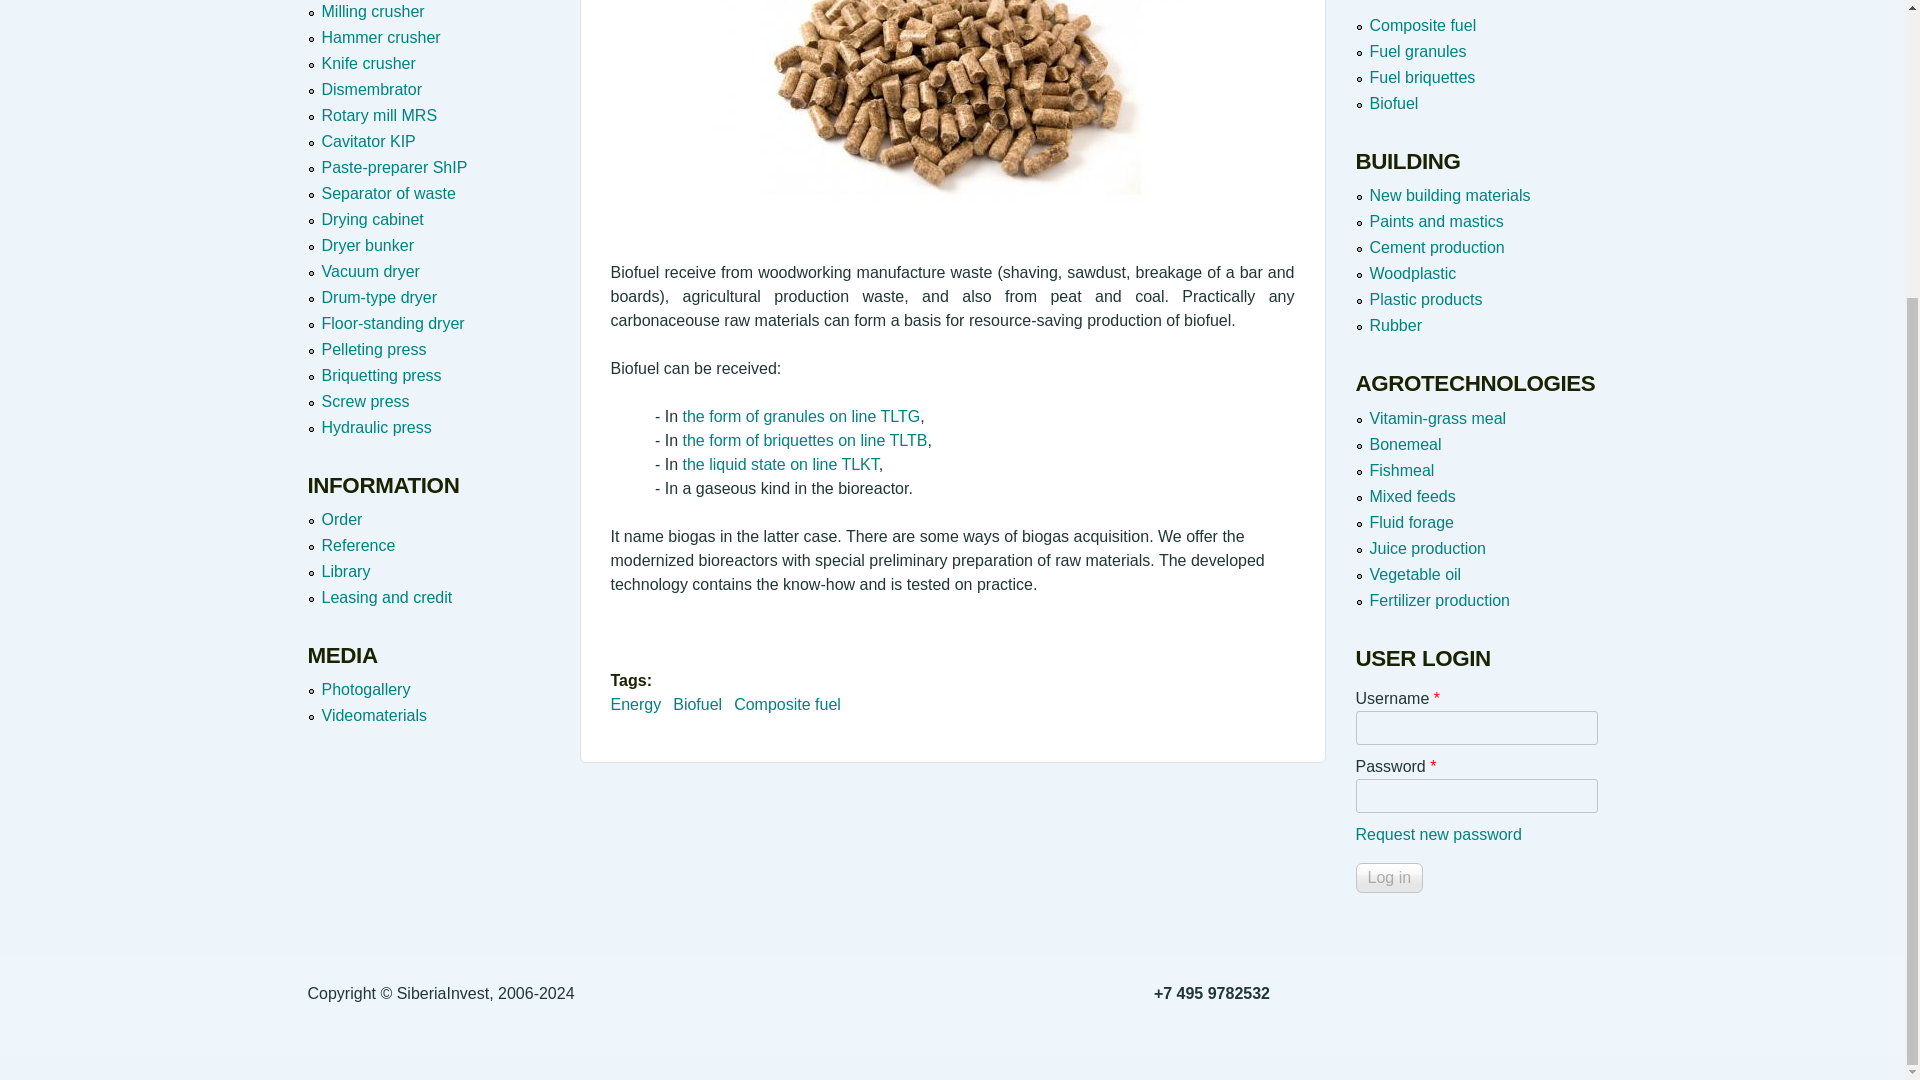  I want to click on Knife crusher, so click(369, 64).